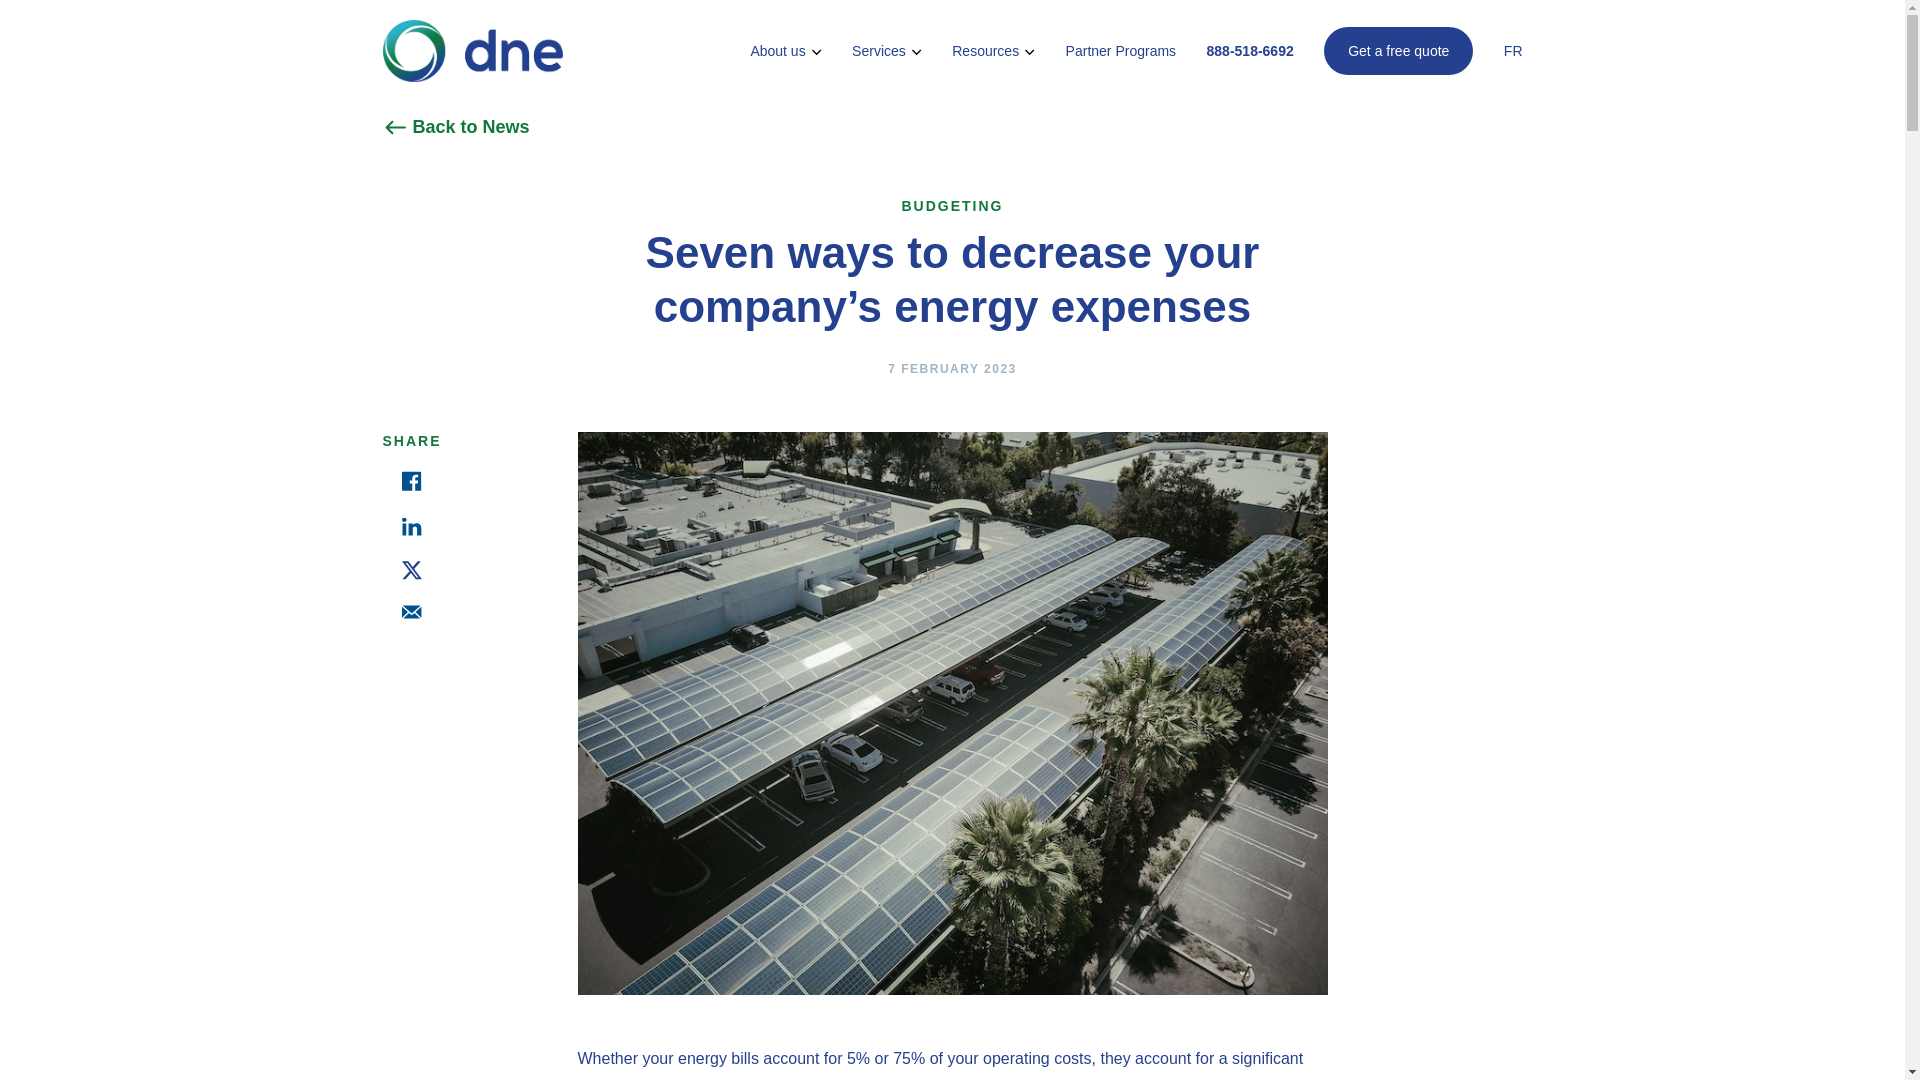 This screenshot has width=1920, height=1080. What do you see at coordinates (786, 51) in the screenshot?
I see `About us` at bounding box center [786, 51].